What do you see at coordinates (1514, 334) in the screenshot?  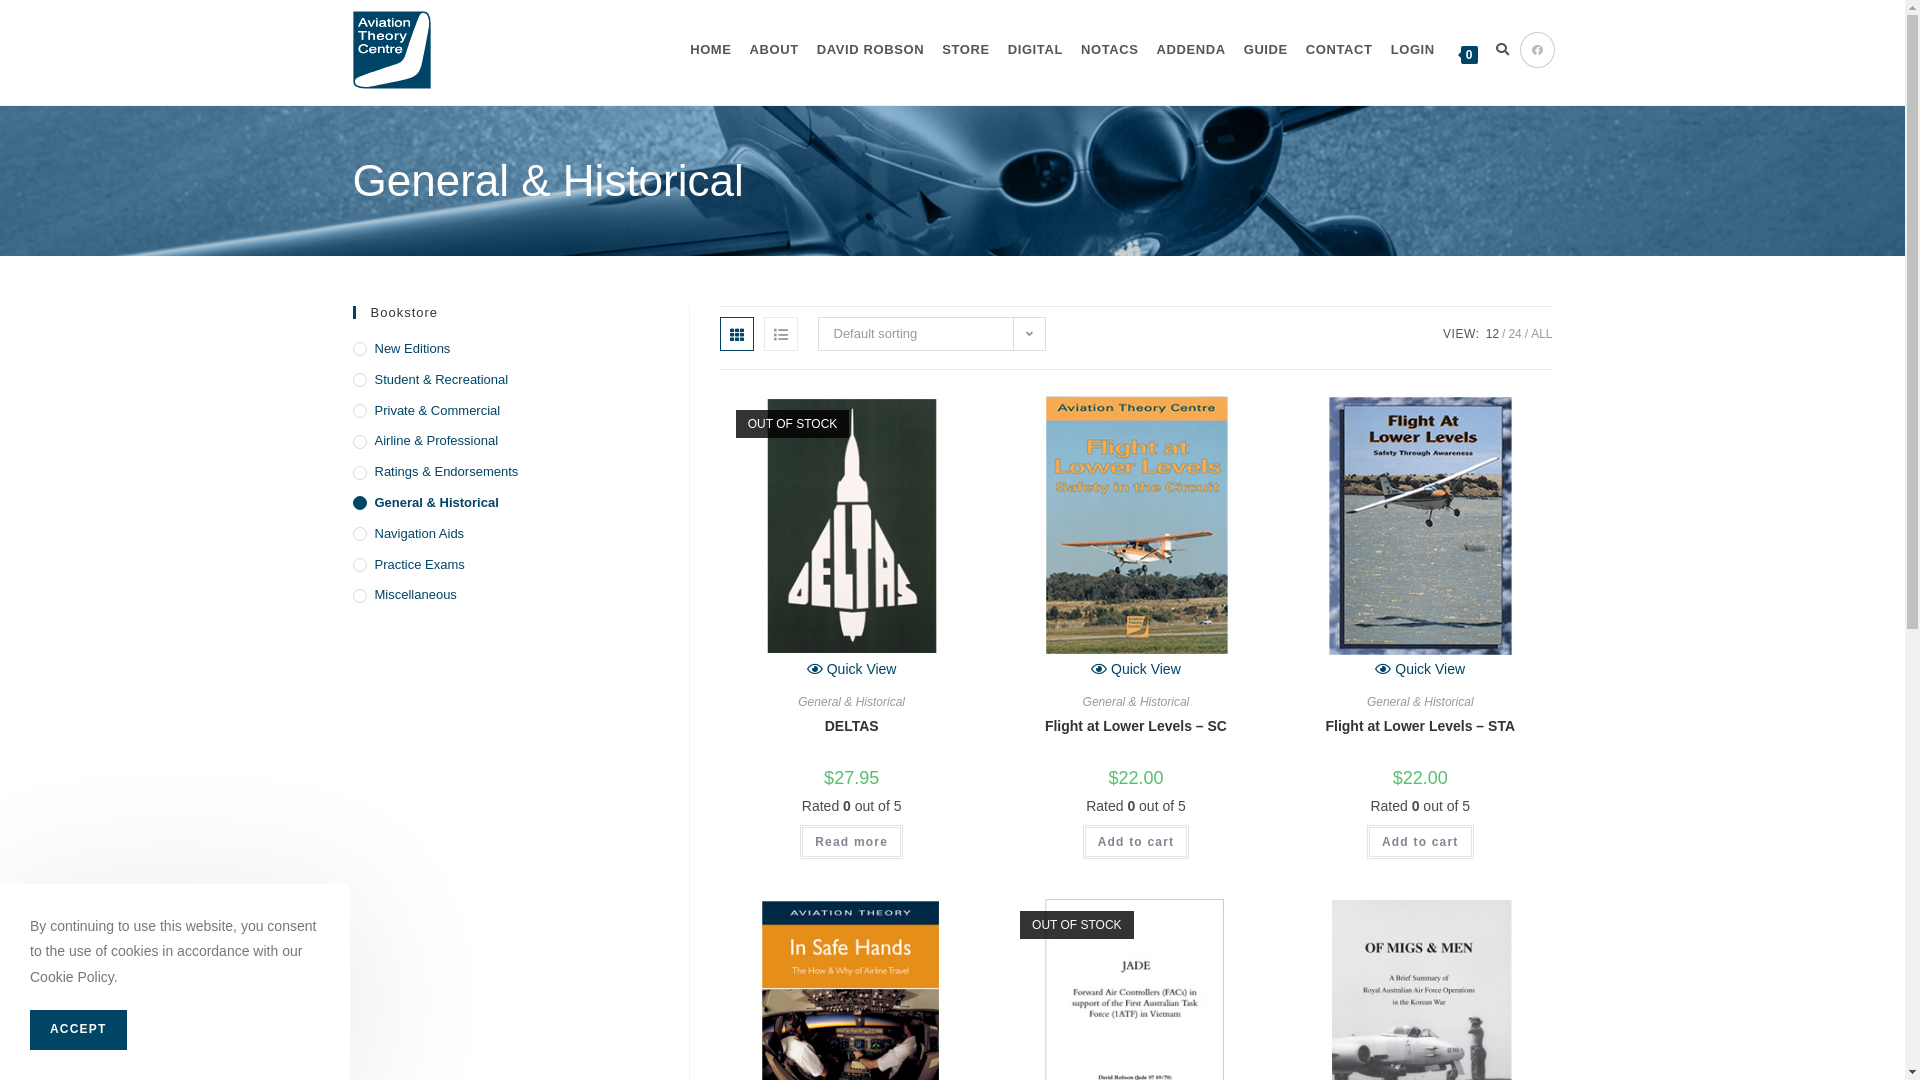 I see `24` at bounding box center [1514, 334].